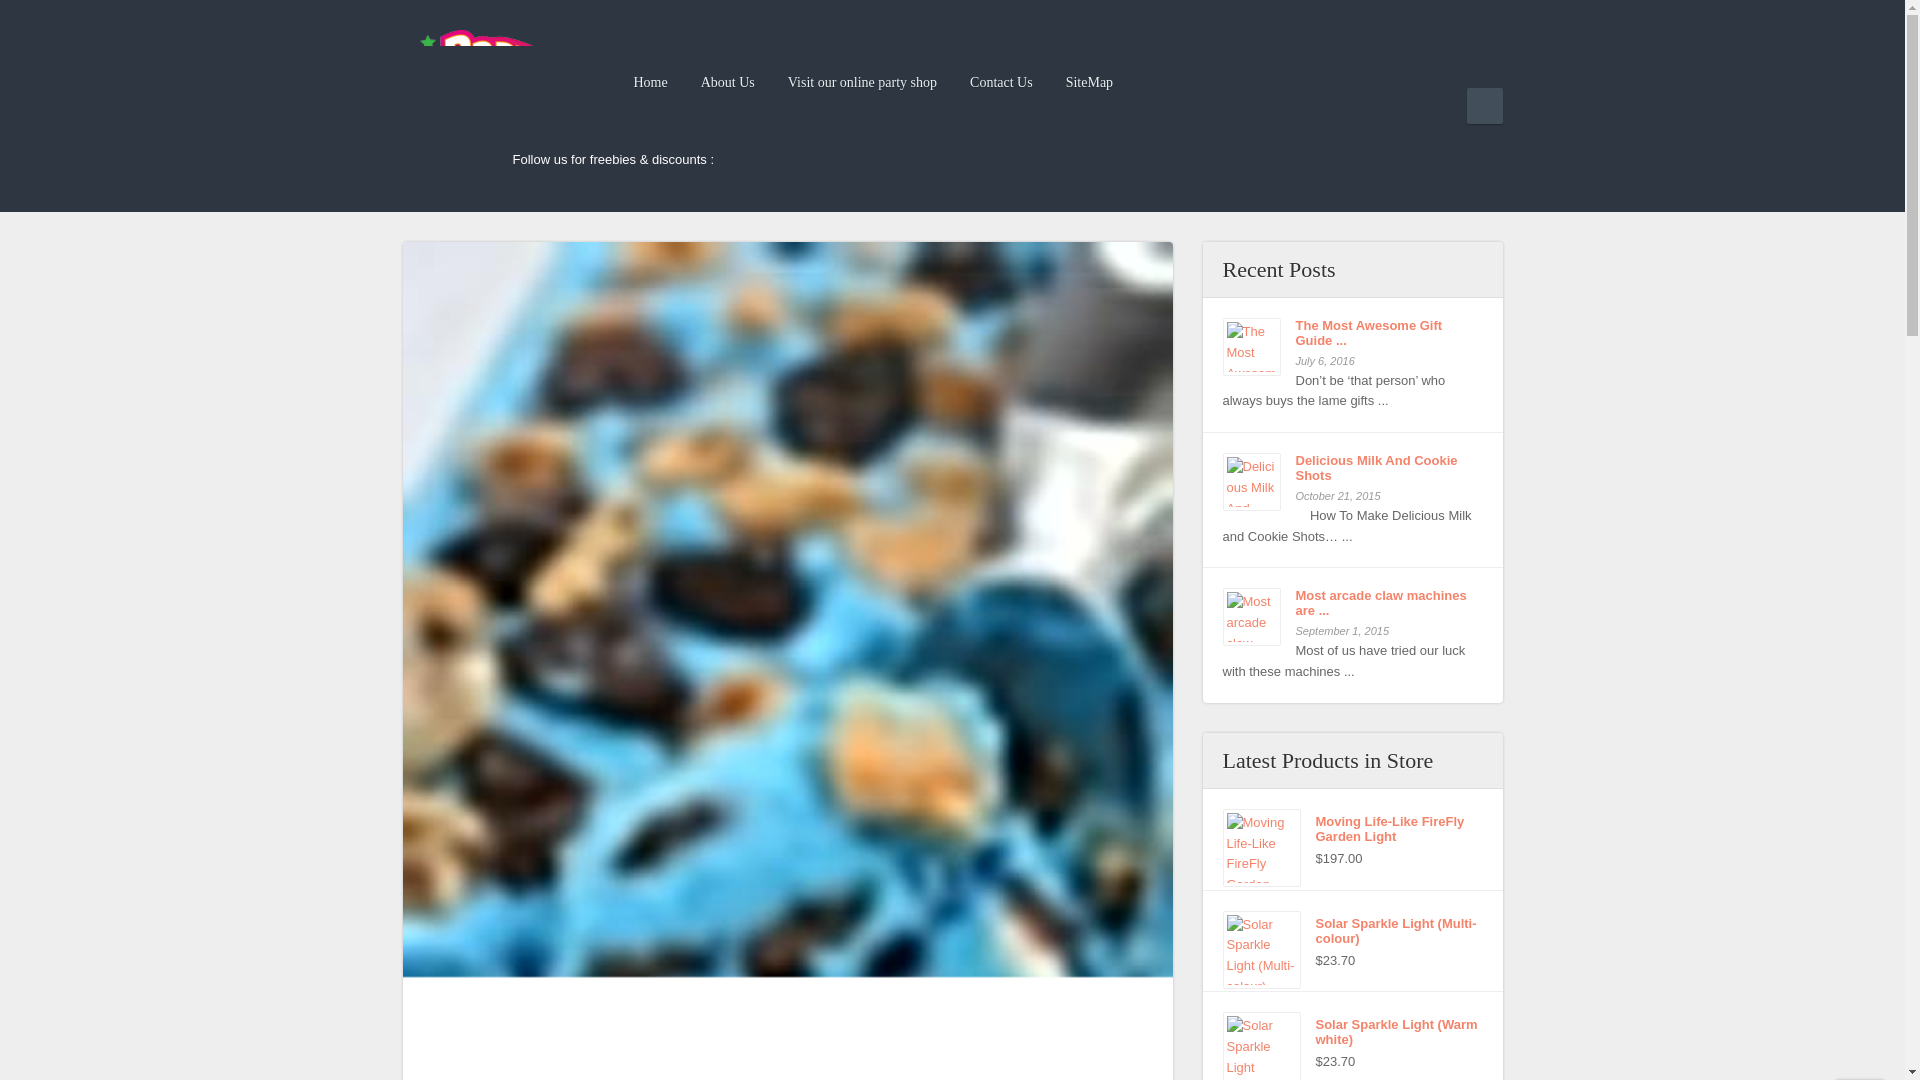  I want to click on Moving Life-Like FireFly Garden Light, so click(1352, 828).